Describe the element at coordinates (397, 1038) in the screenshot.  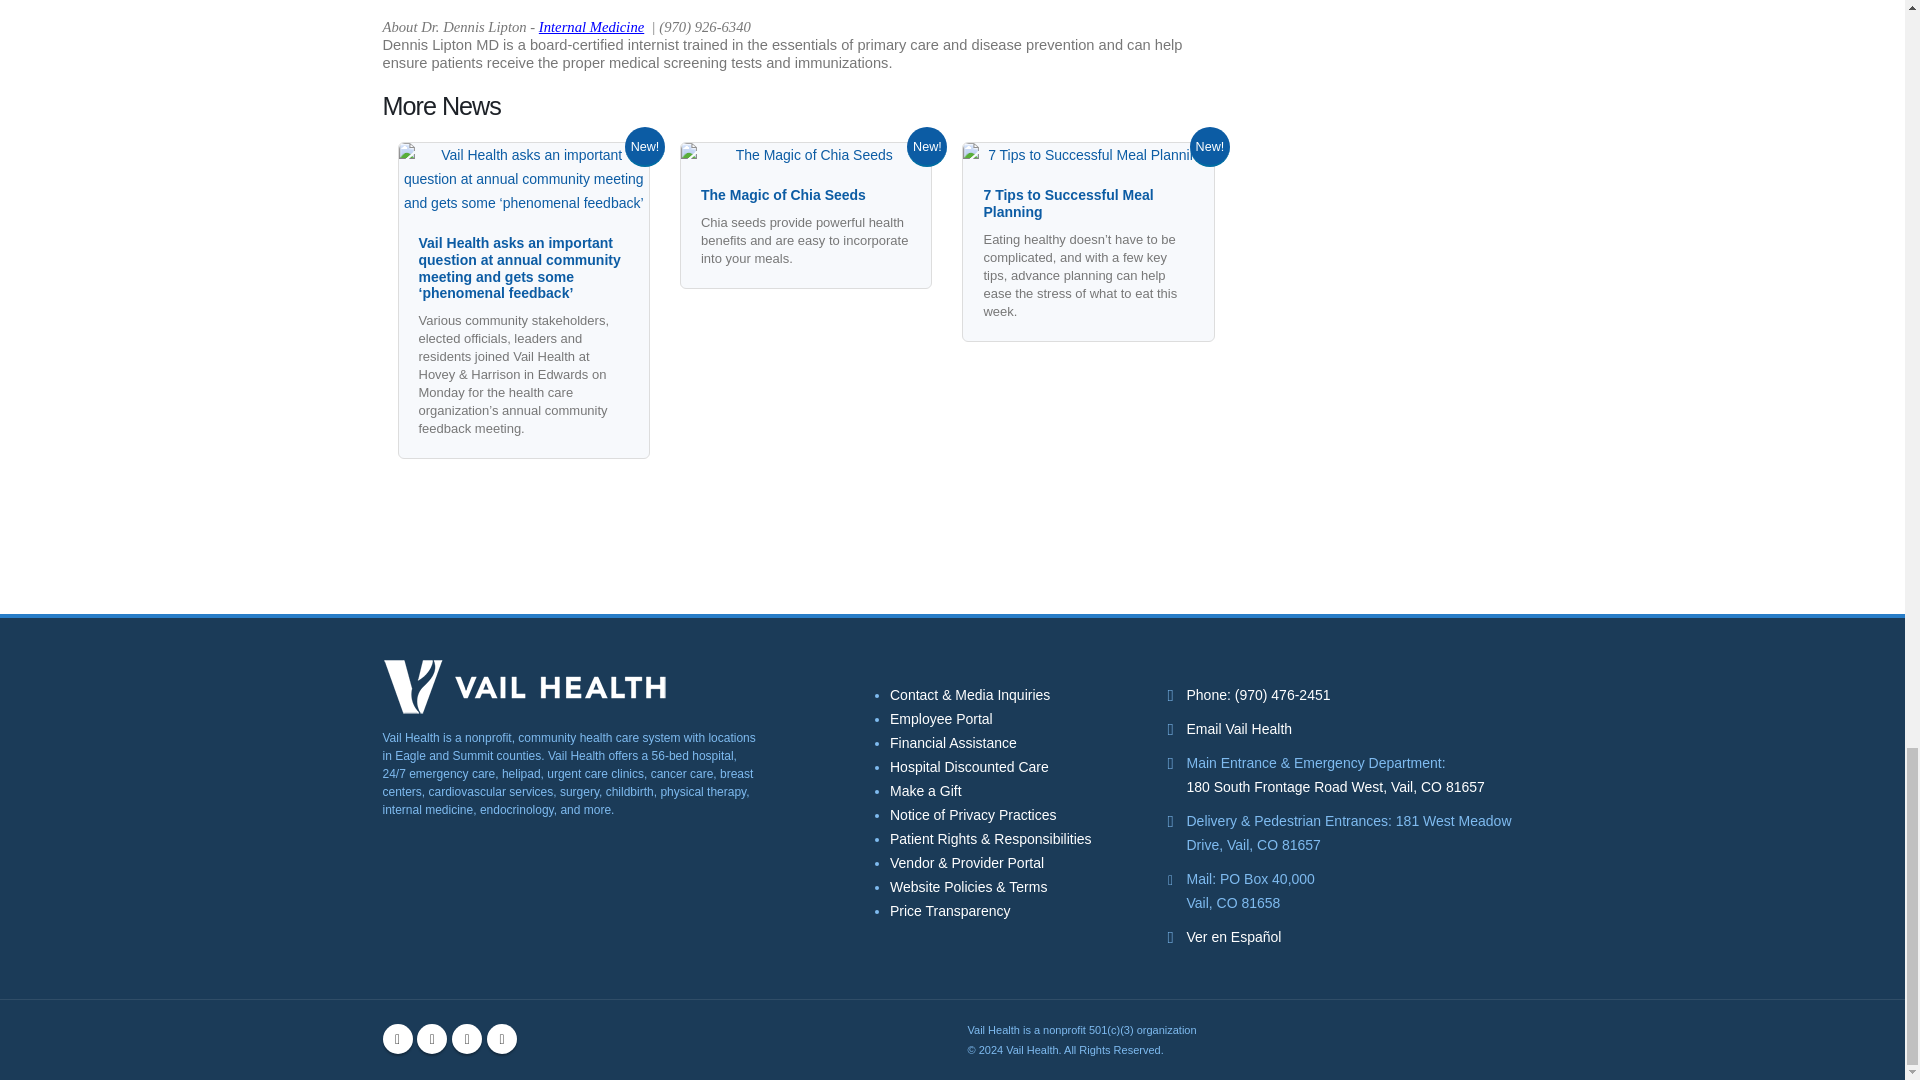
I see `Facebook` at that location.